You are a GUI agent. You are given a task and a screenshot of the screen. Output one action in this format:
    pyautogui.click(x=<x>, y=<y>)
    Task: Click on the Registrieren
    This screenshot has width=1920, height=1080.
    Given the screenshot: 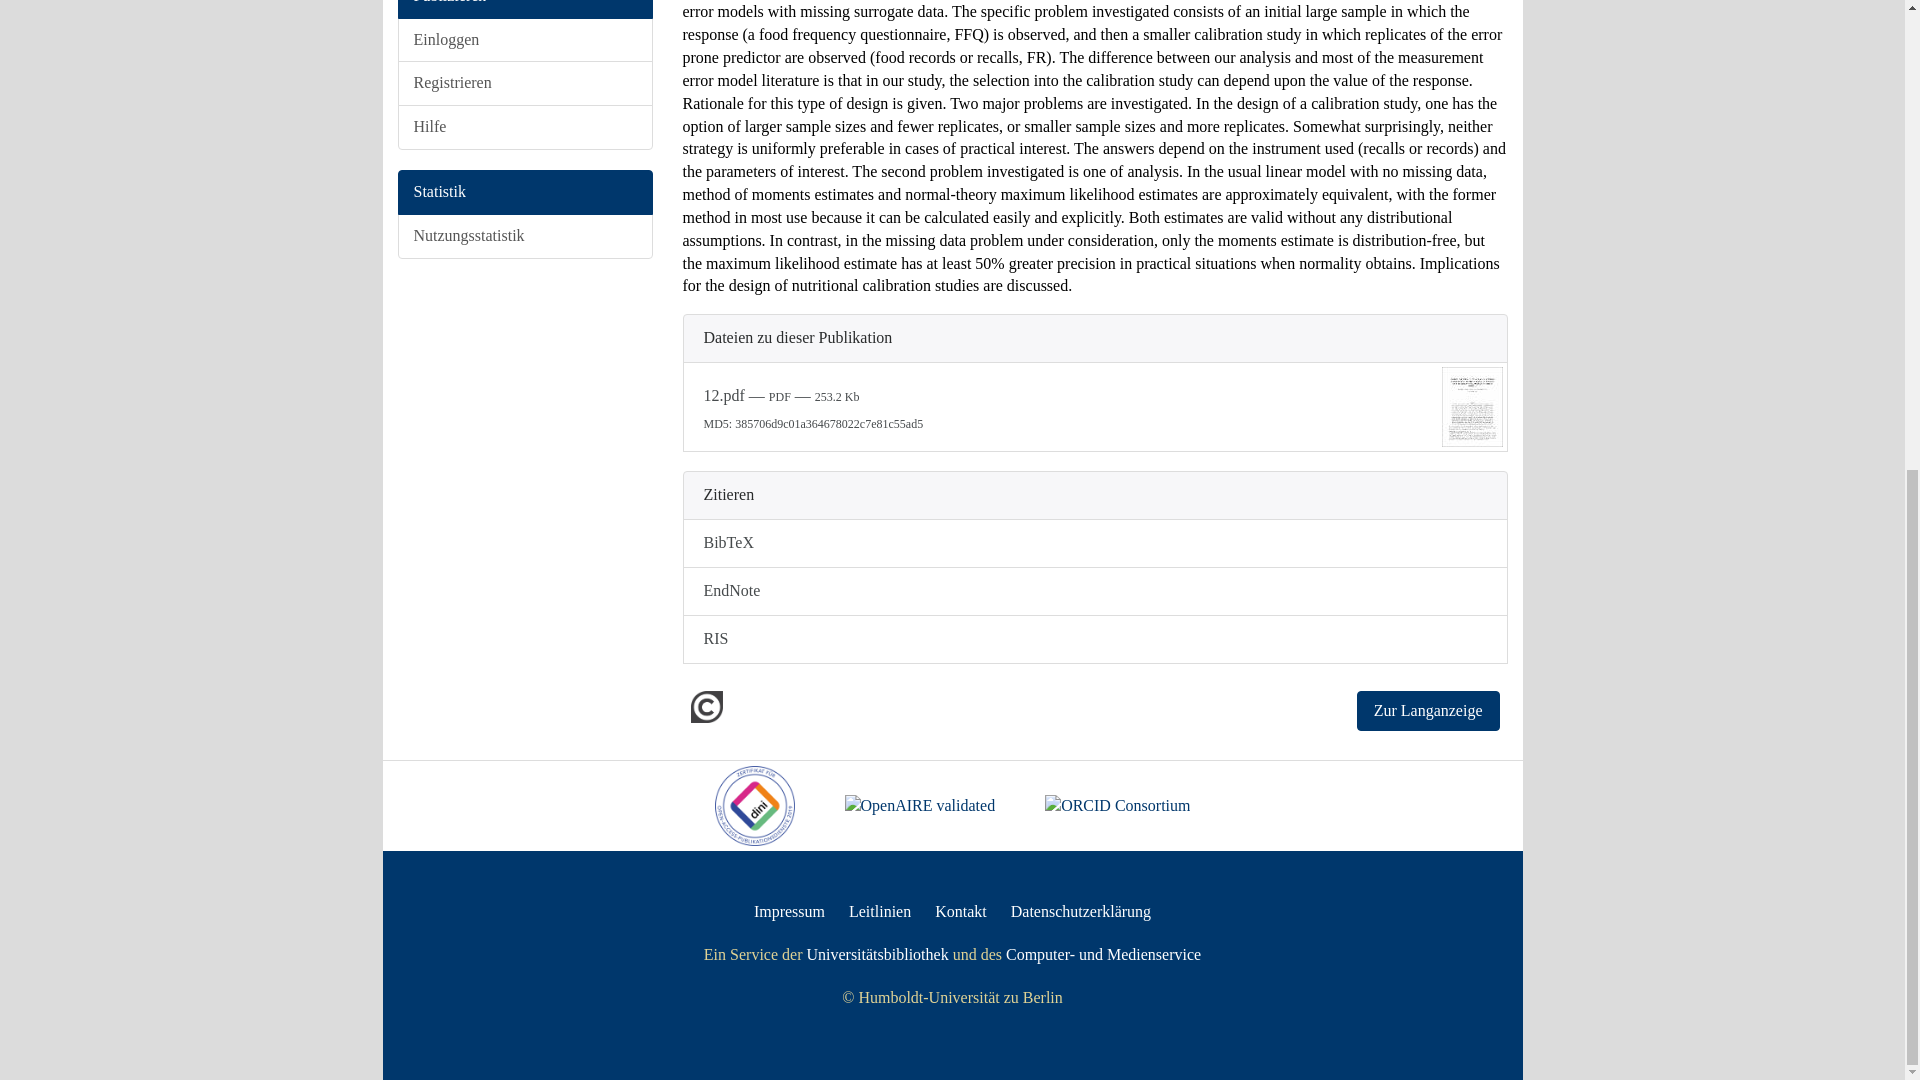 What is the action you would take?
    pyautogui.click(x=524, y=82)
    